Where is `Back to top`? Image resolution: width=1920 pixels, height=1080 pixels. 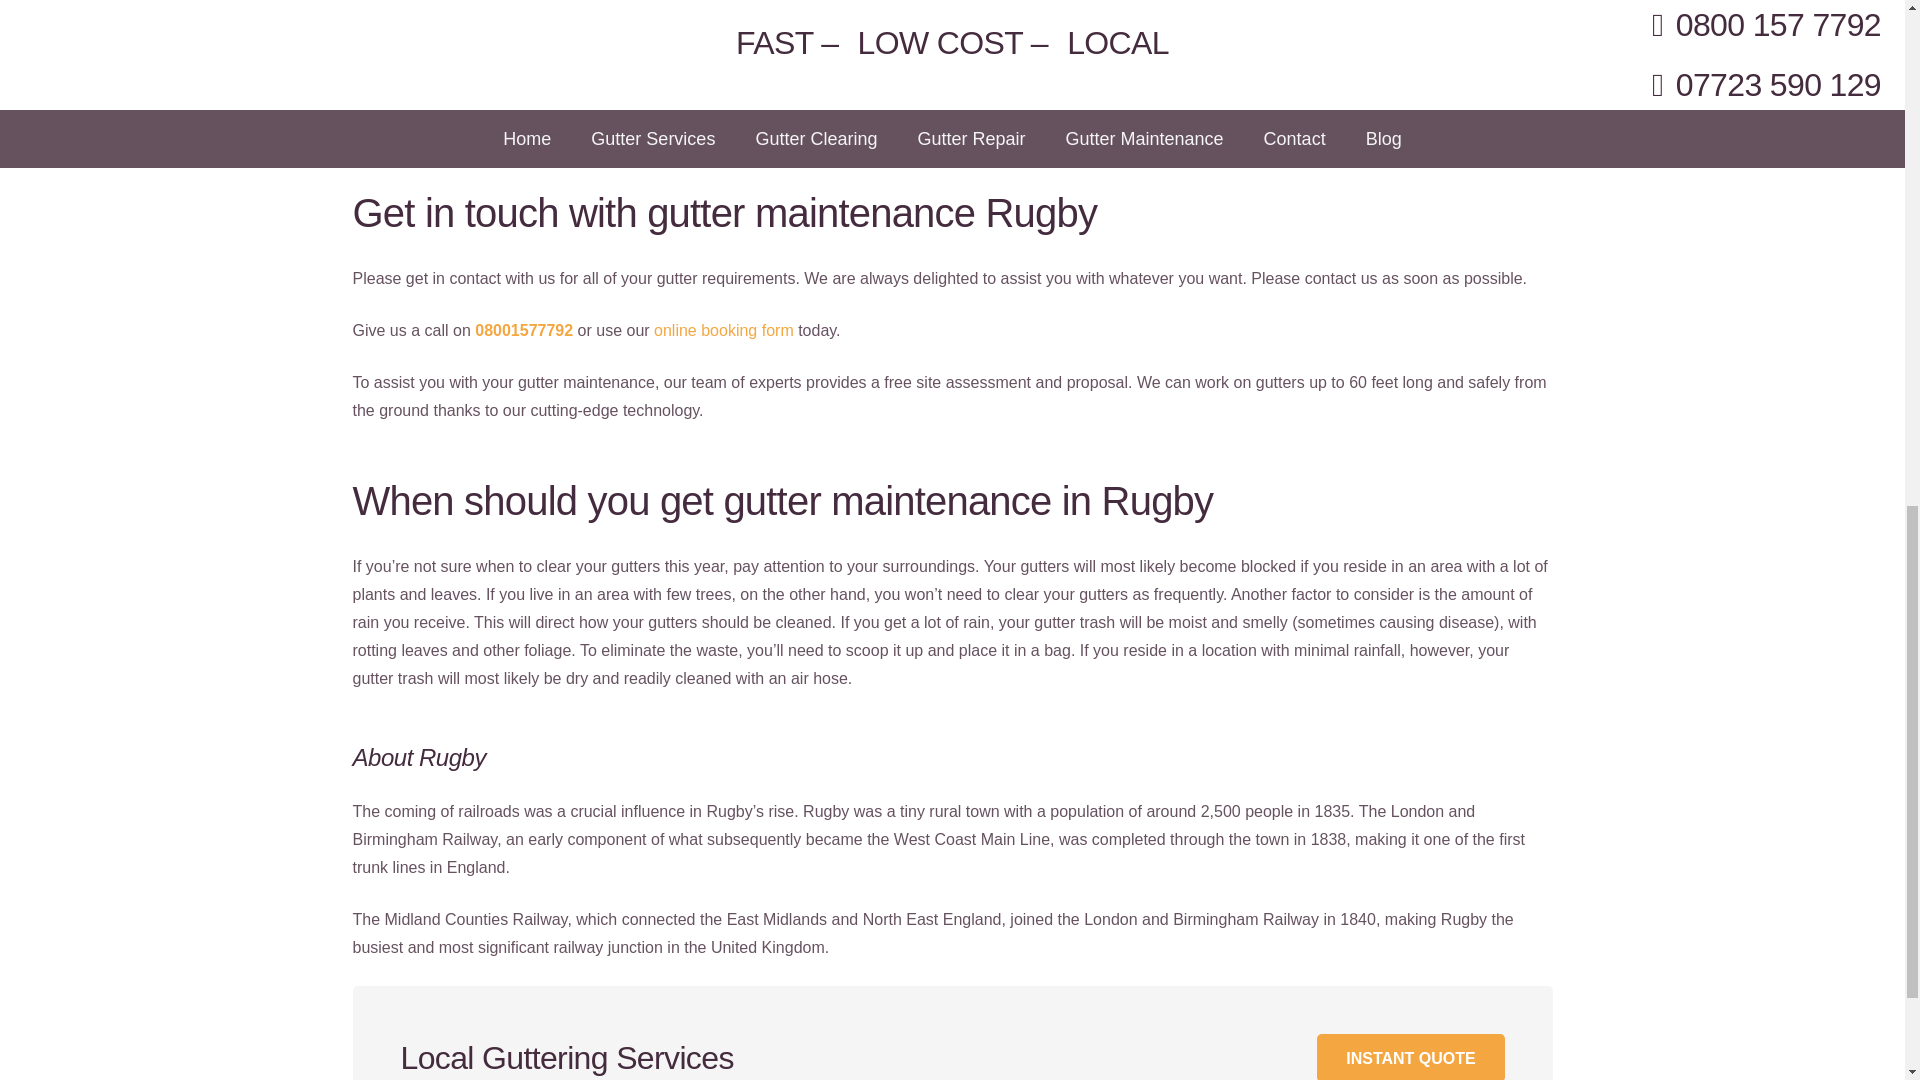 Back to top is located at coordinates (1864, 40).